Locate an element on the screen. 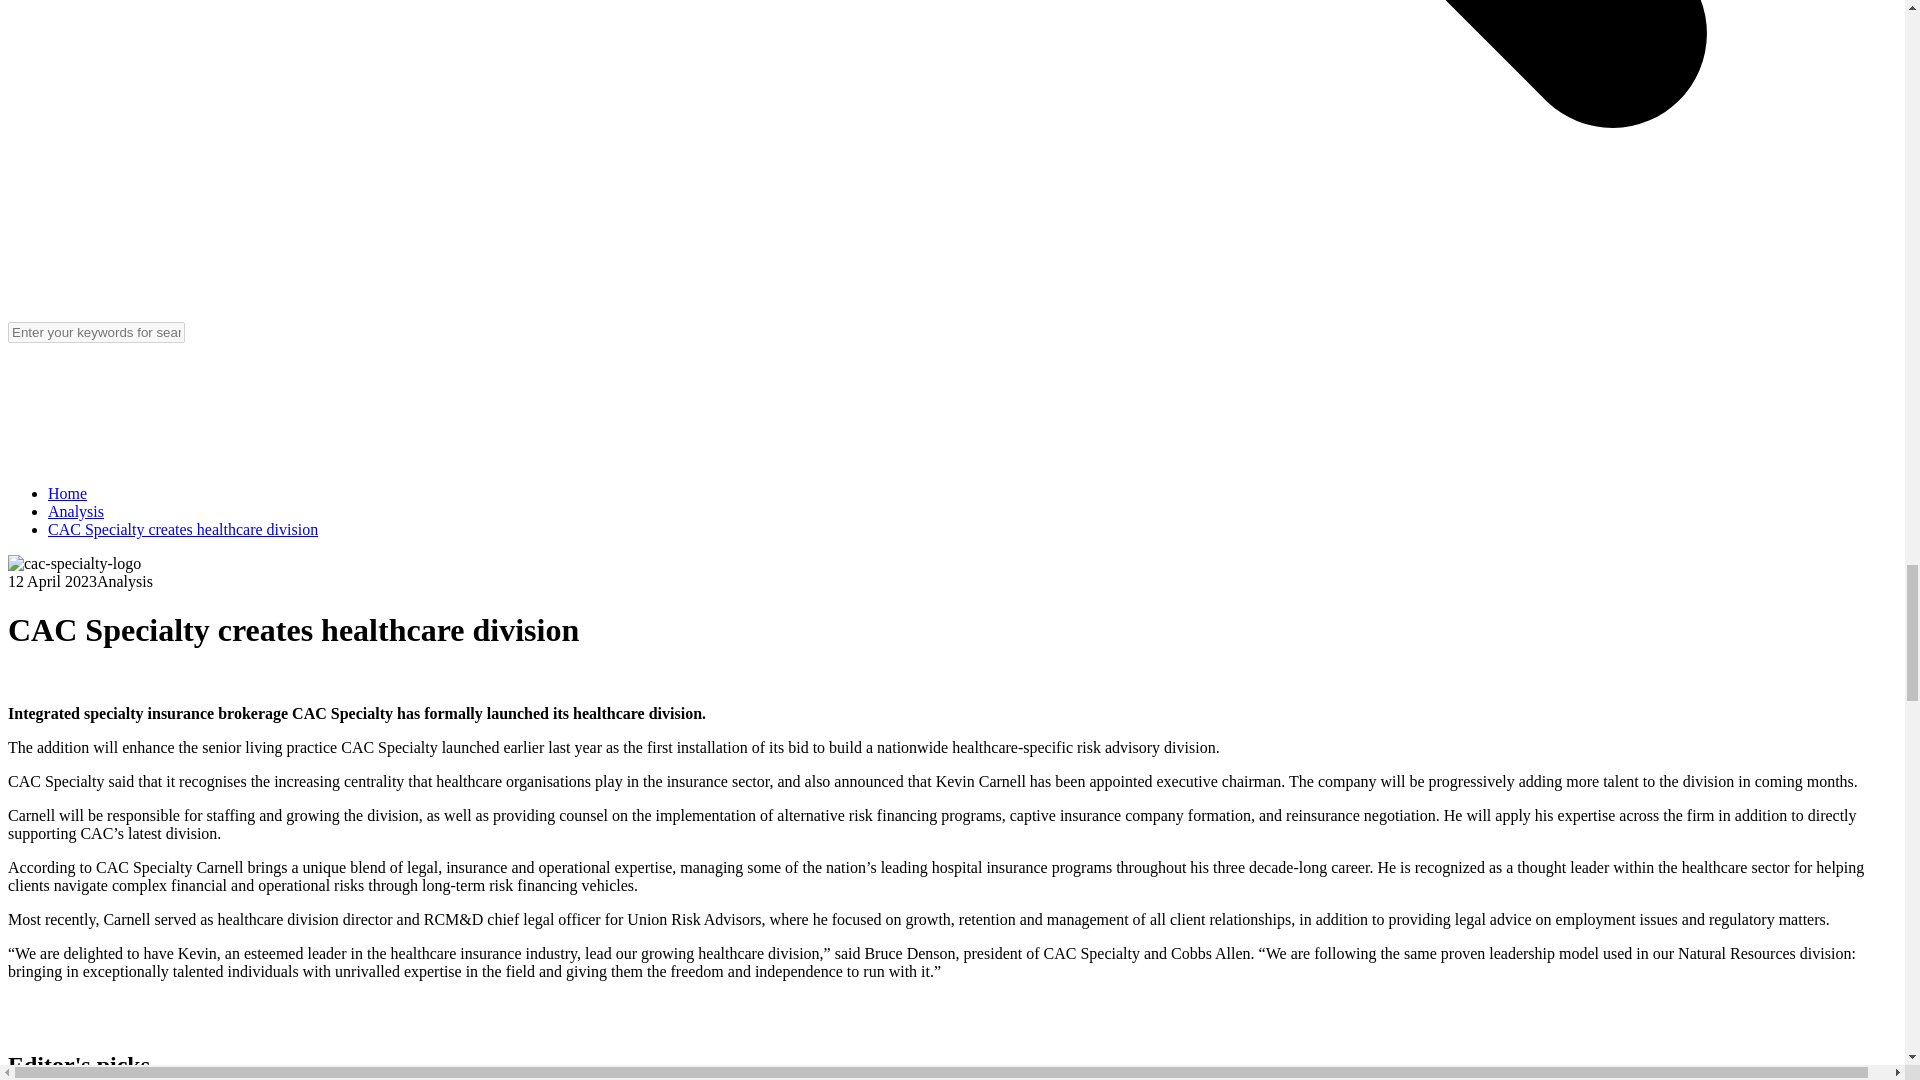 This screenshot has width=1920, height=1080. CAC Specialty creates healthcare division is located at coordinates (183, 528).